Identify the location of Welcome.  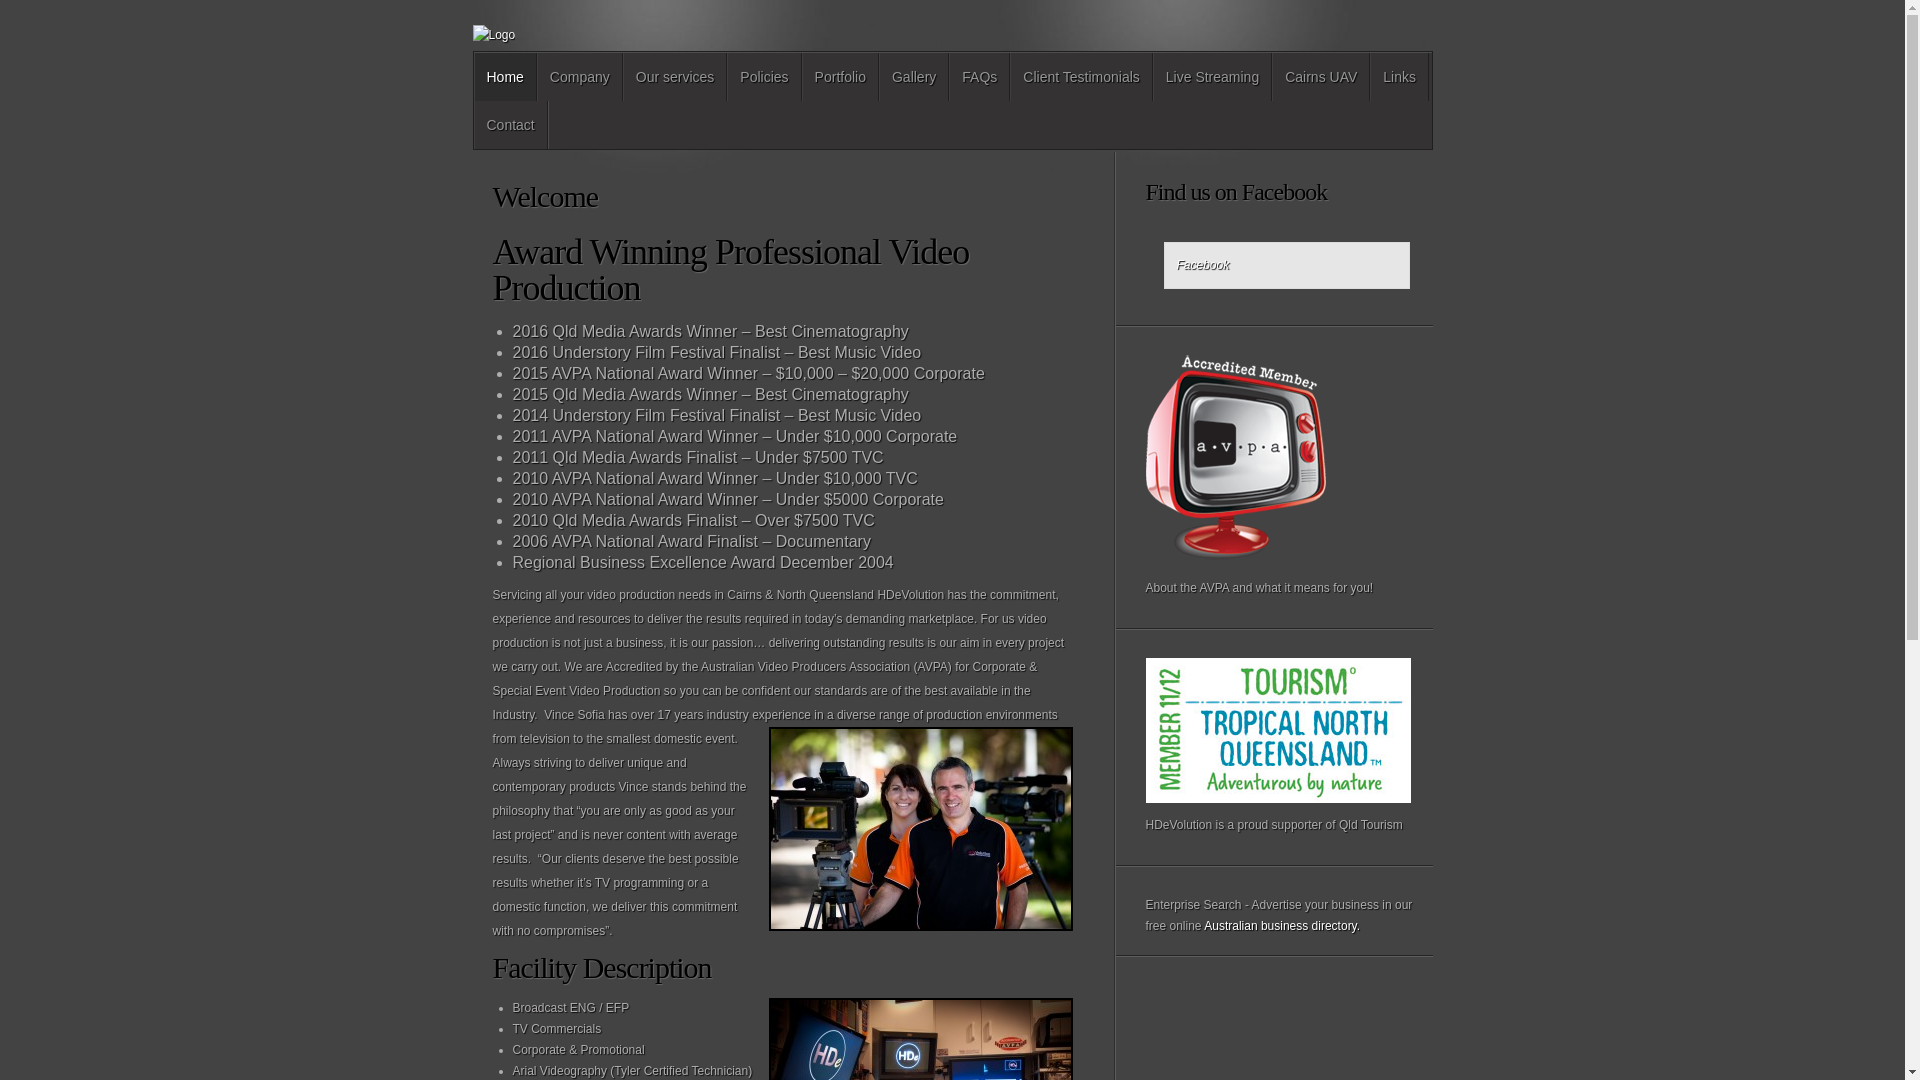
(544, 196).